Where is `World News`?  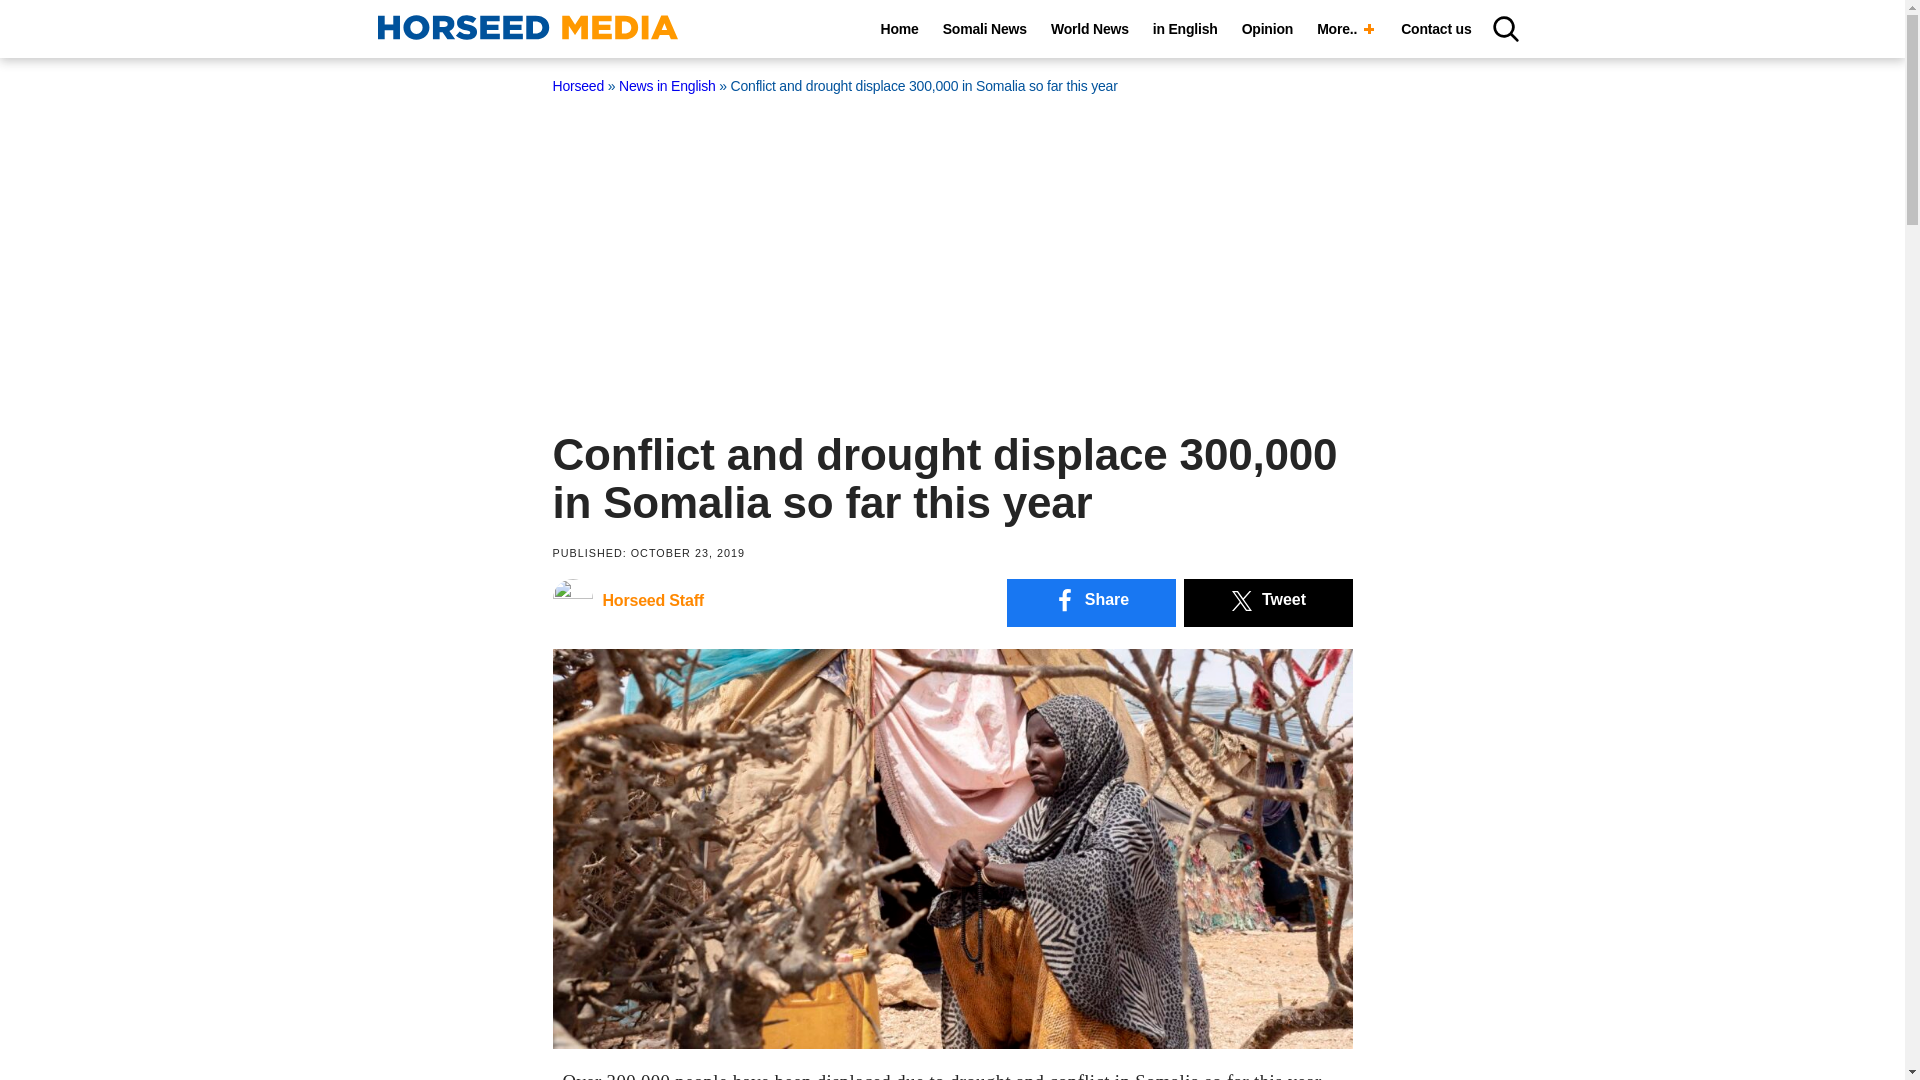 World News is located at coordinates (1089, 29).